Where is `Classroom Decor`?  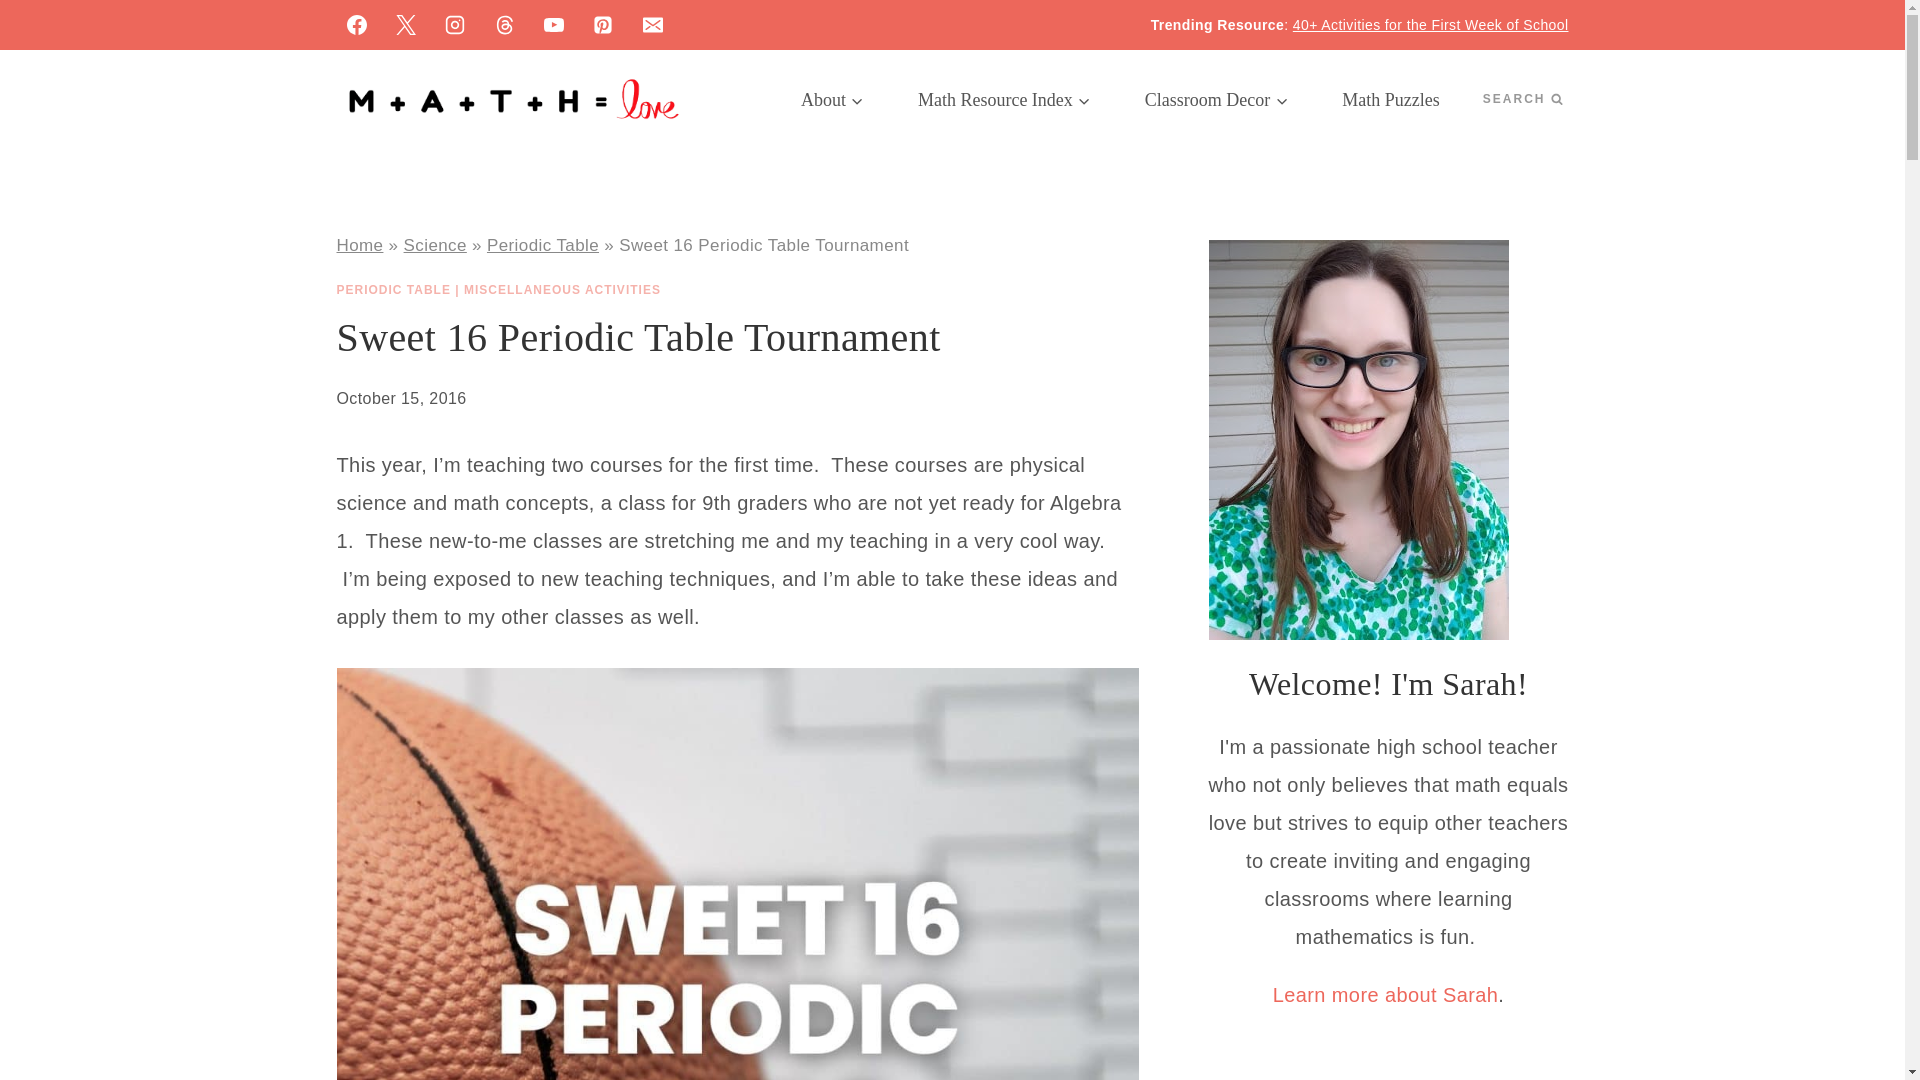 Classroom Decor is located at coordinates (1216, 100).